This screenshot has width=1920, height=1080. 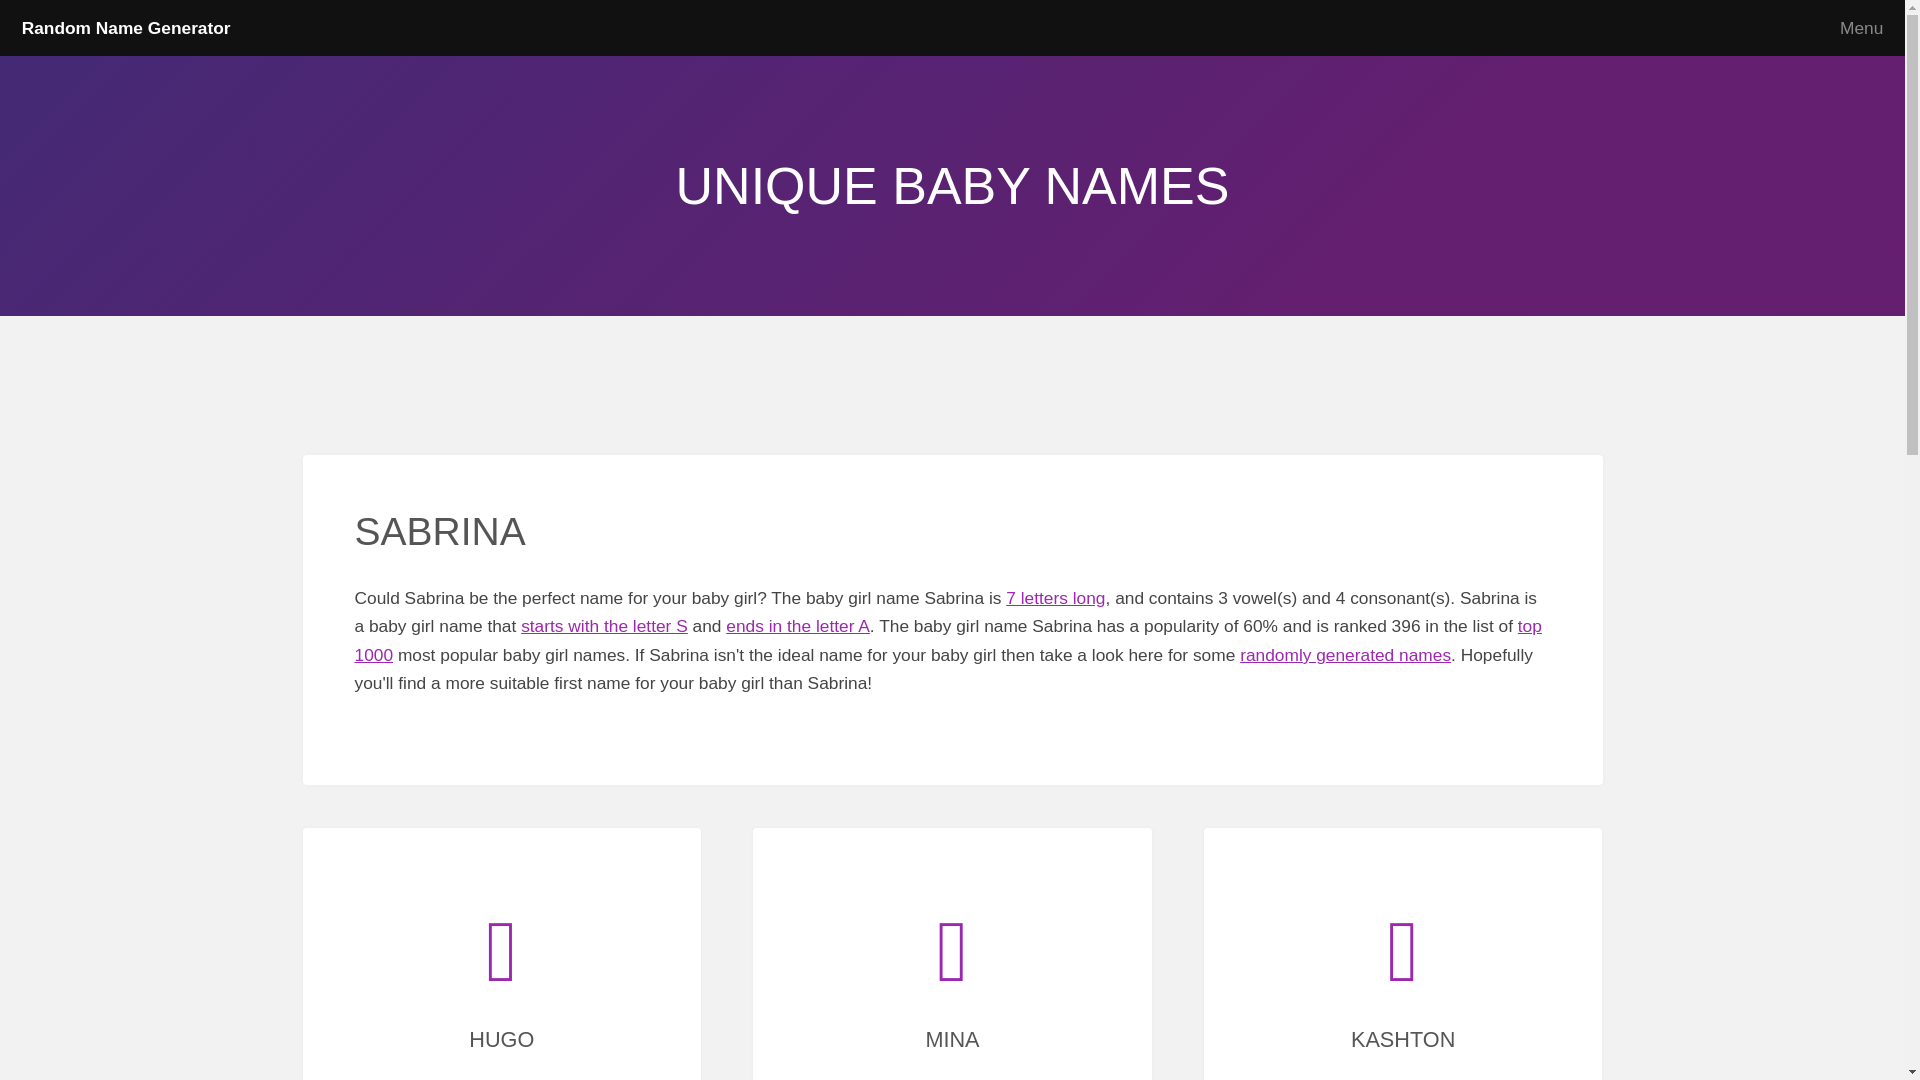 I want to click on randomly generated names, so click(x=1346, y=654).